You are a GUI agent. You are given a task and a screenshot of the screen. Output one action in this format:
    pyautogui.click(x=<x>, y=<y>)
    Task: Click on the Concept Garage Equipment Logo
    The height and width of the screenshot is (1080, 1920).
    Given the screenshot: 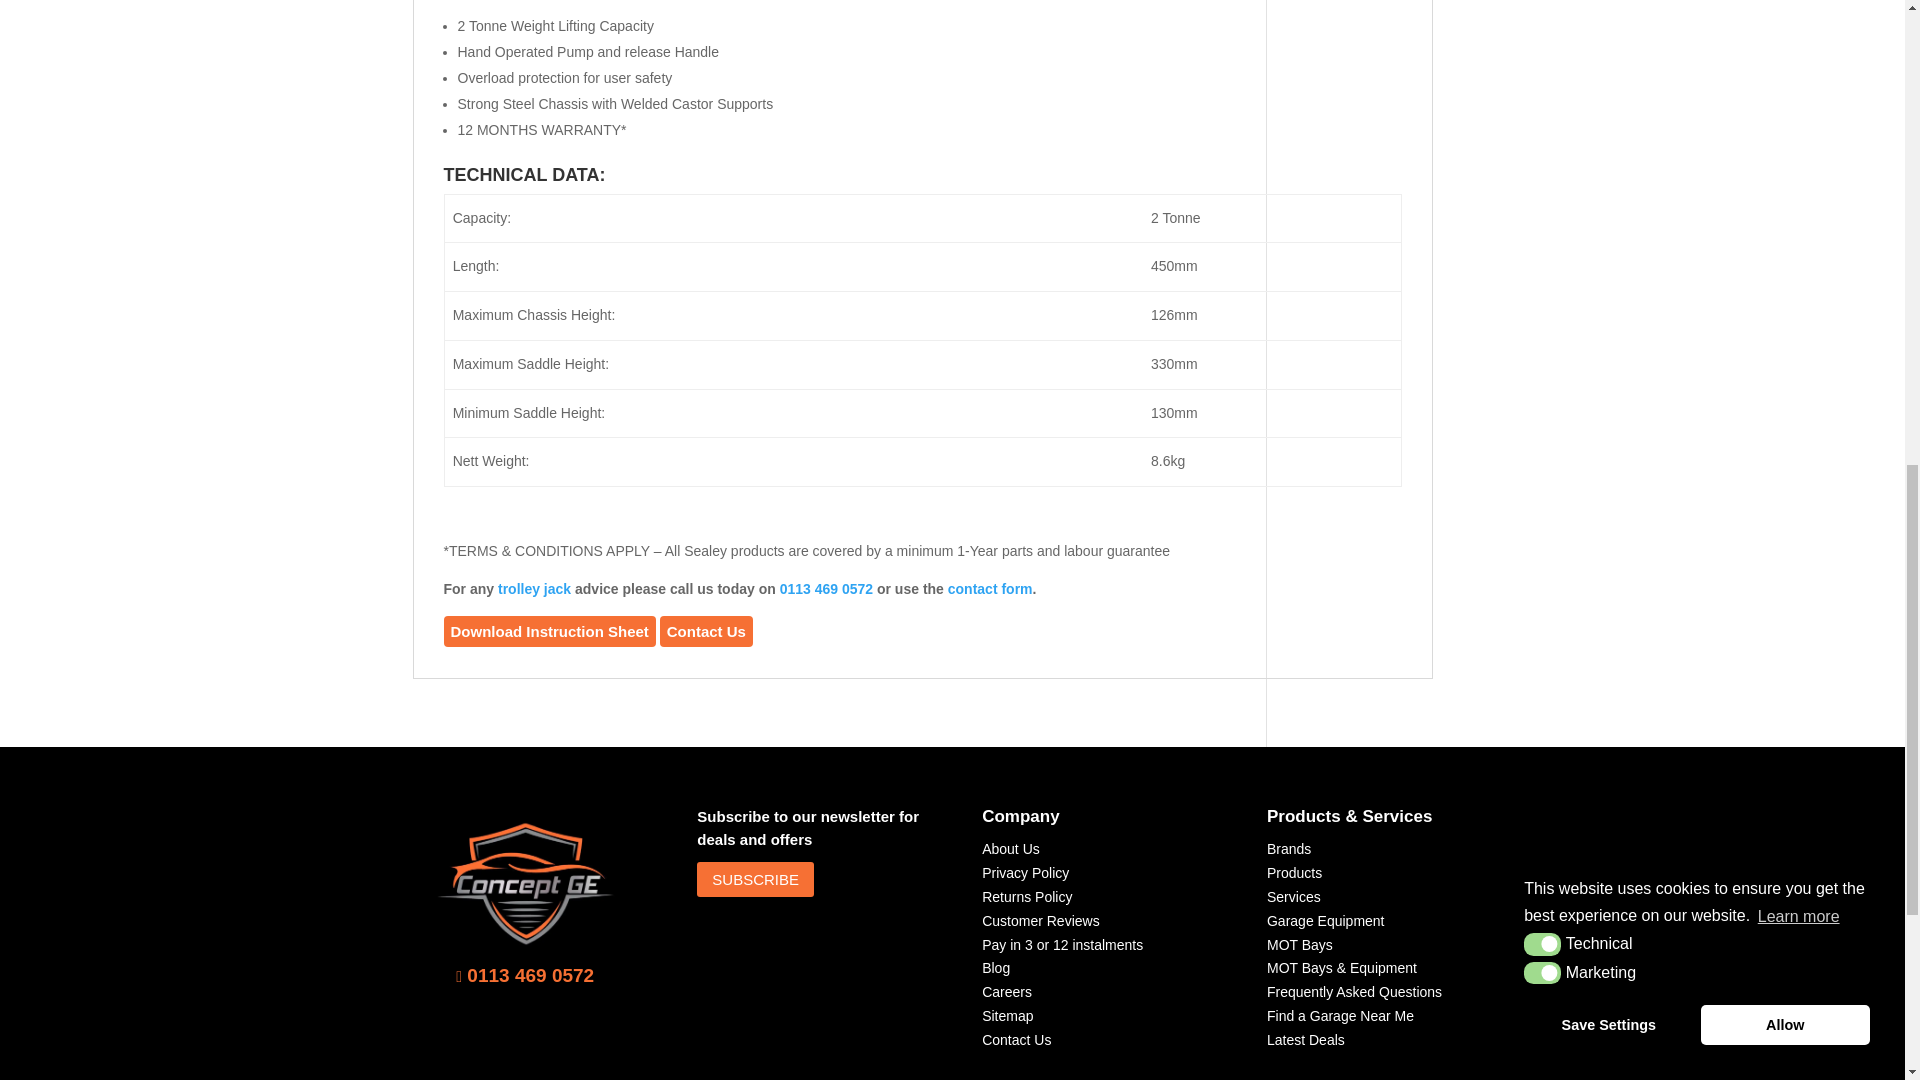 What is the action you would take?
    pyautogui.click(x=526, y=882)
    